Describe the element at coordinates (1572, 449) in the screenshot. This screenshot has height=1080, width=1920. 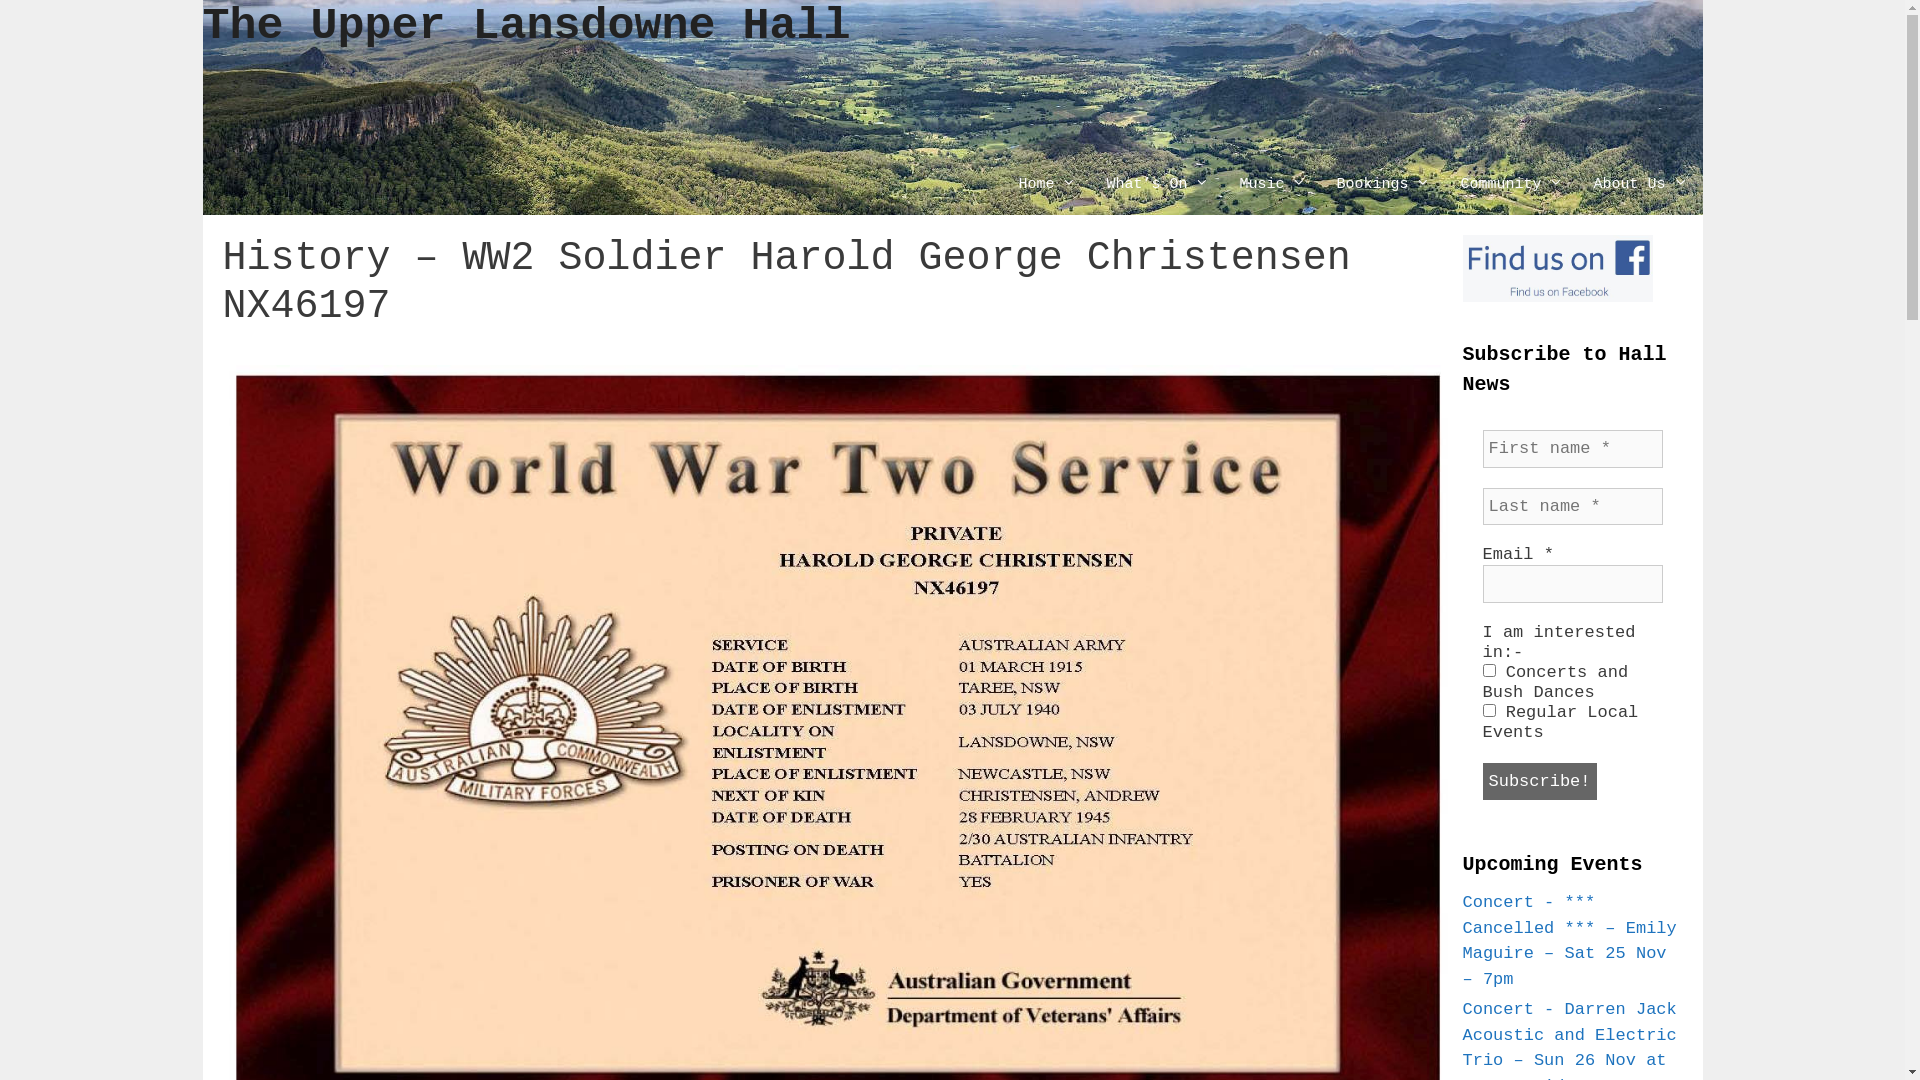
I see `First name` at that location.